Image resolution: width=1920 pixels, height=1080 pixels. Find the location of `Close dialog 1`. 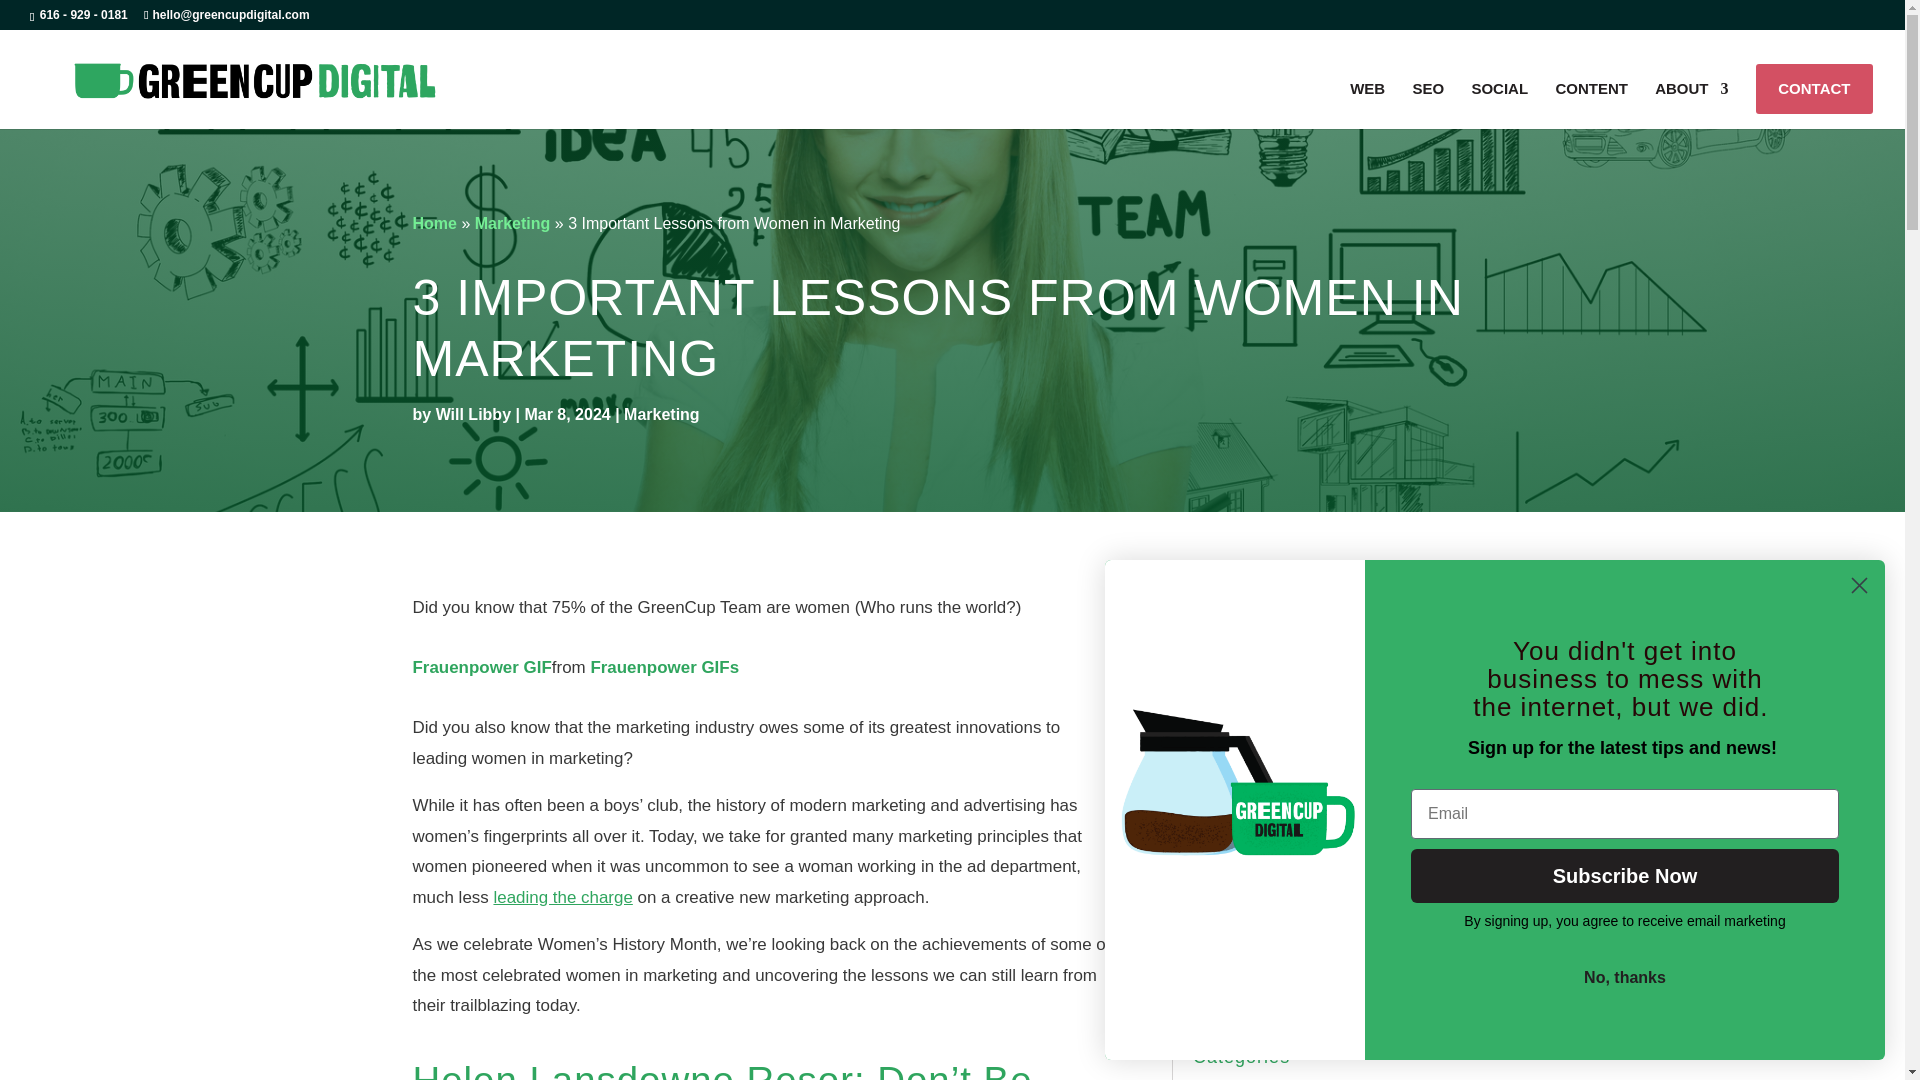

Close dialog 1 is located at coordinates (1859, 585).